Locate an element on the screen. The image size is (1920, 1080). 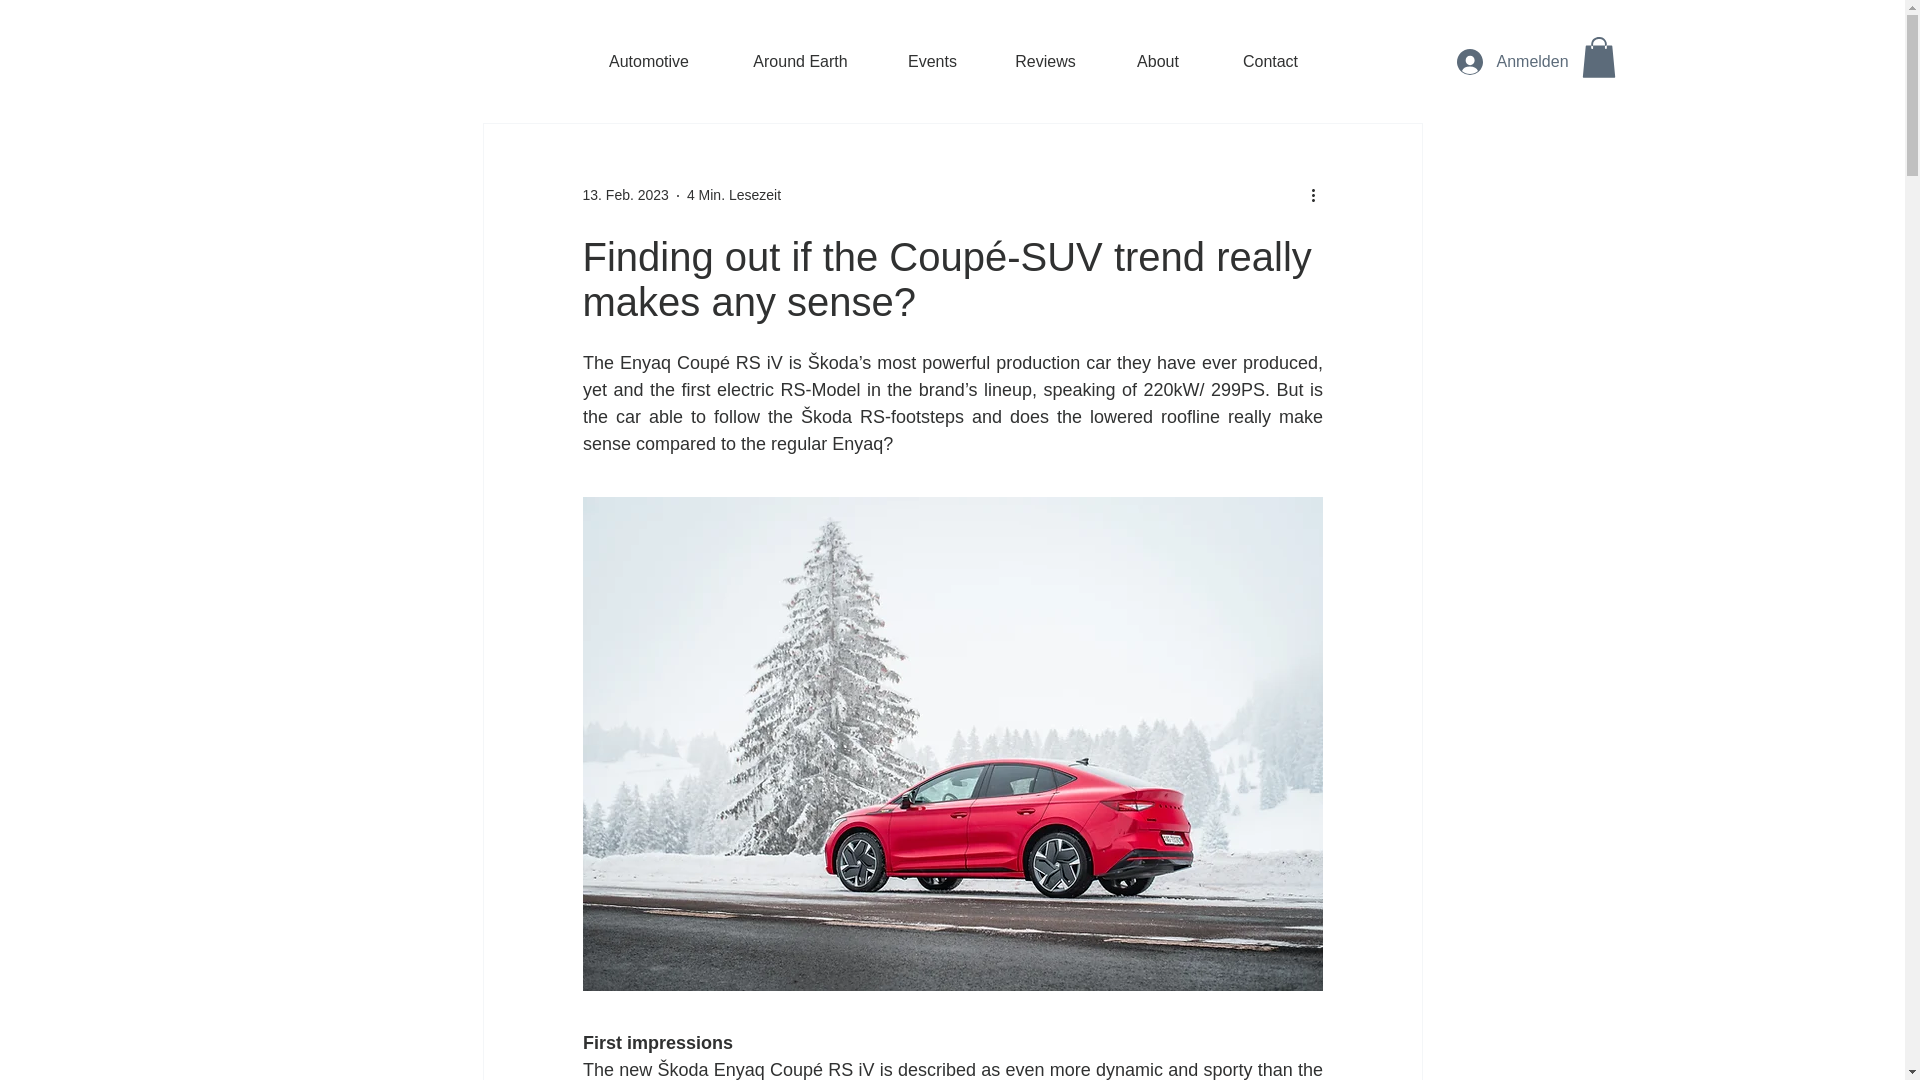
Events is located at coordinates (932, 62).